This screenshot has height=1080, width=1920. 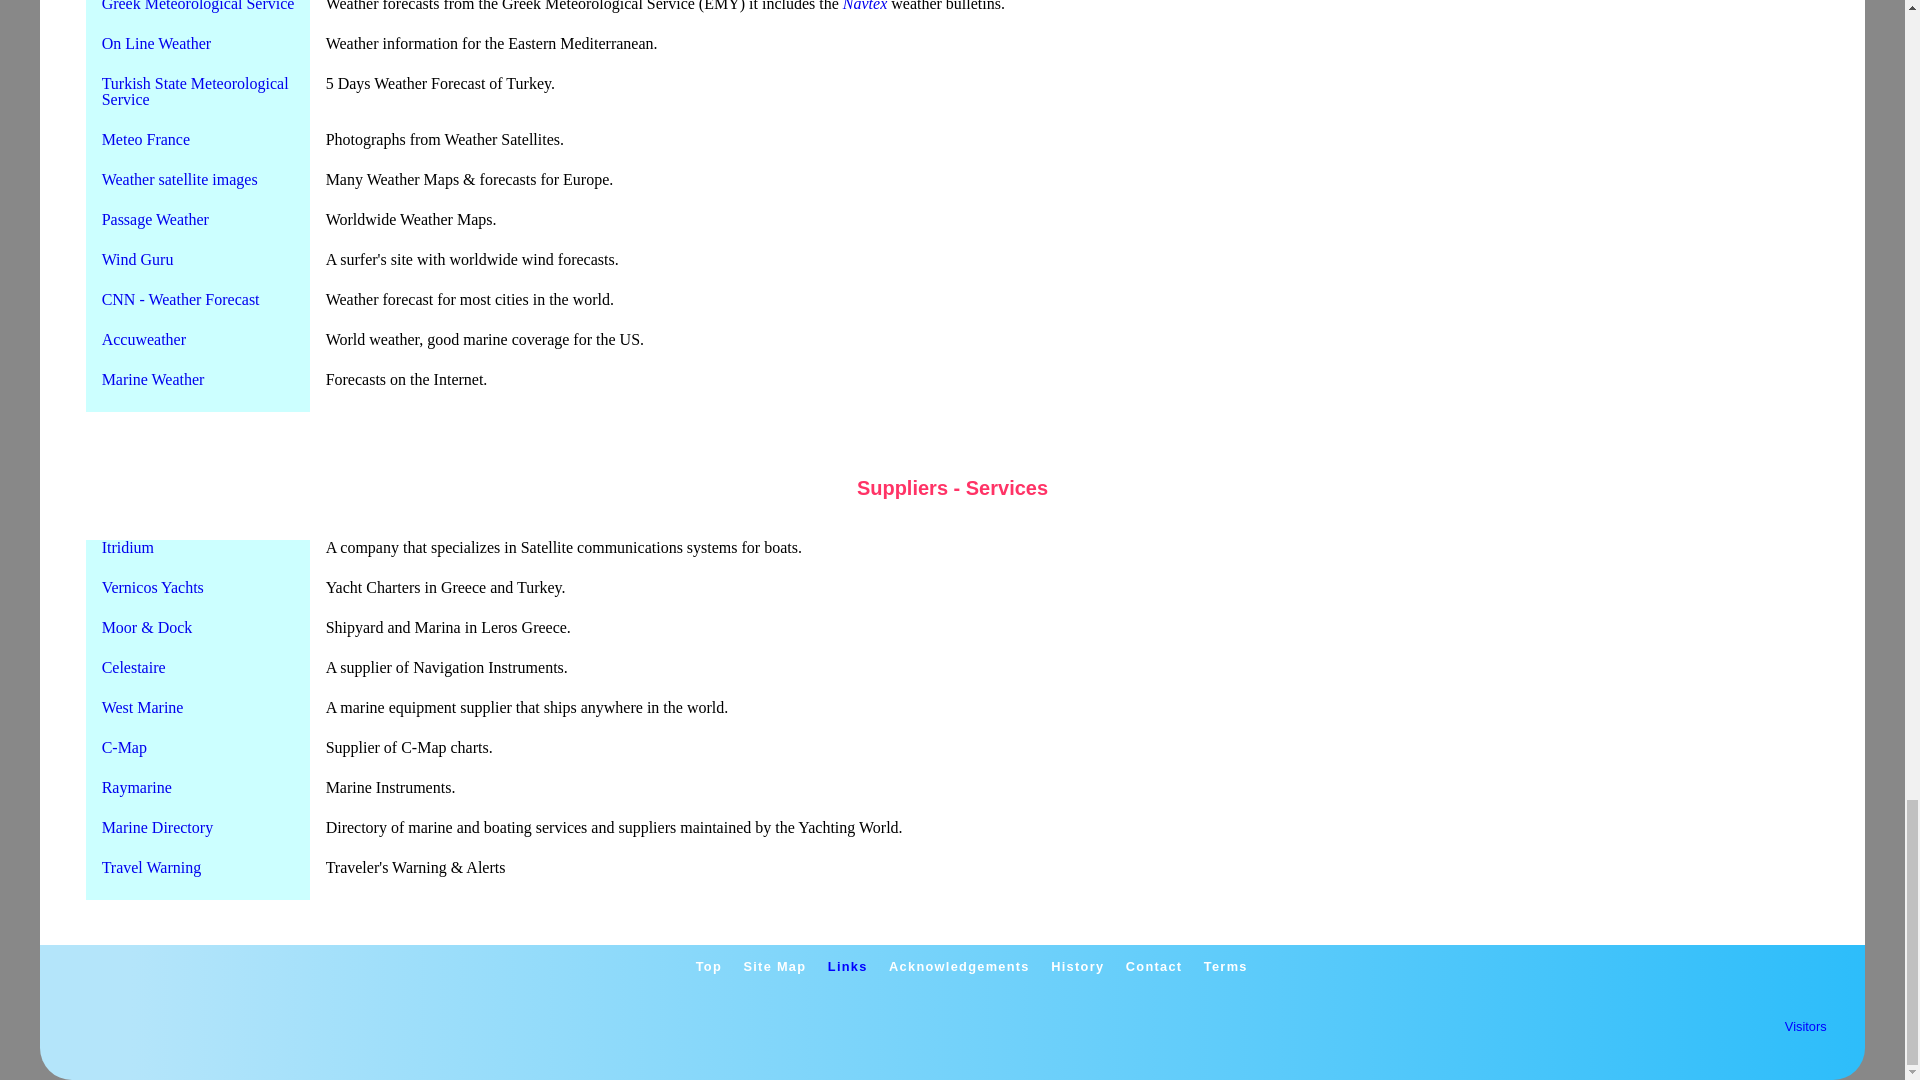 What do you see at coordinates (774, 966) in the screenshot?
I see `Site Structure` at bounding box center [774, 966].